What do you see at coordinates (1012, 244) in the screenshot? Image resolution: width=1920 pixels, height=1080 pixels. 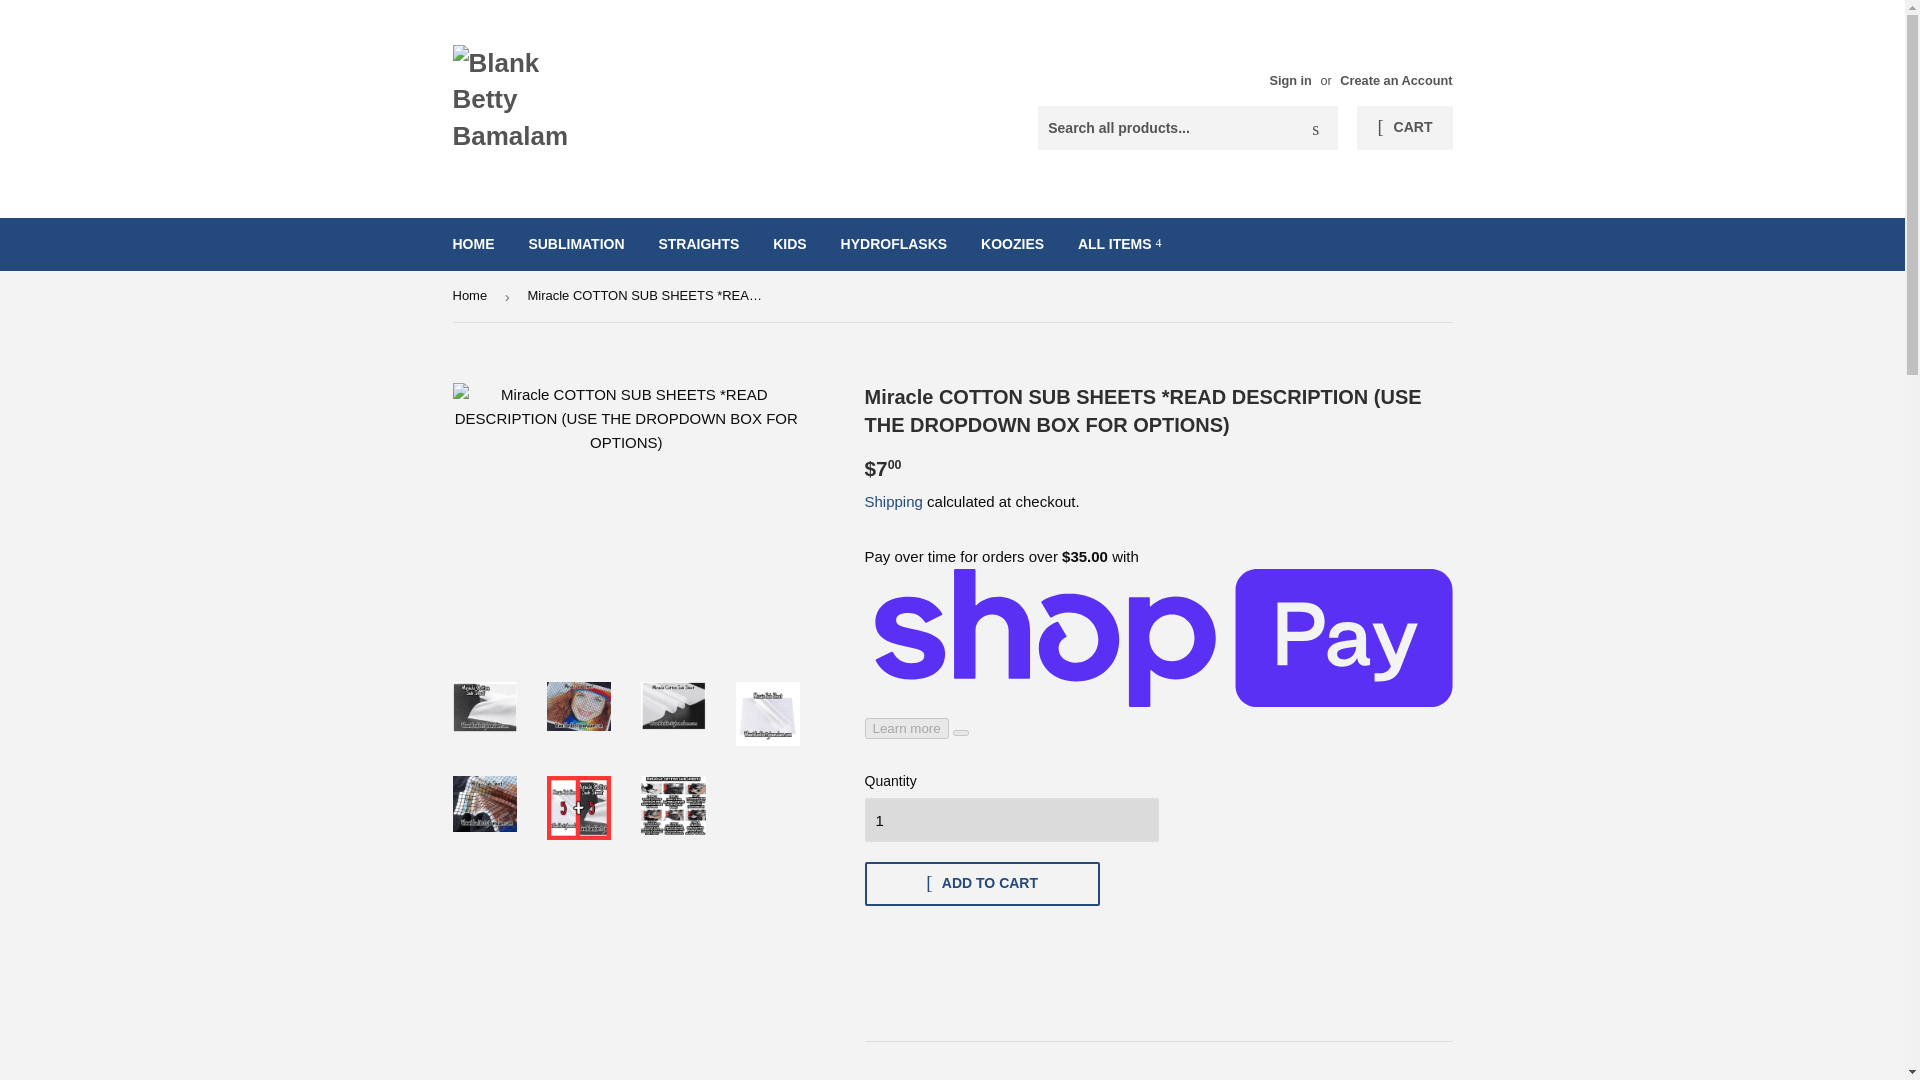 I see `KOOZIES` at bounding box center [1012, 244].